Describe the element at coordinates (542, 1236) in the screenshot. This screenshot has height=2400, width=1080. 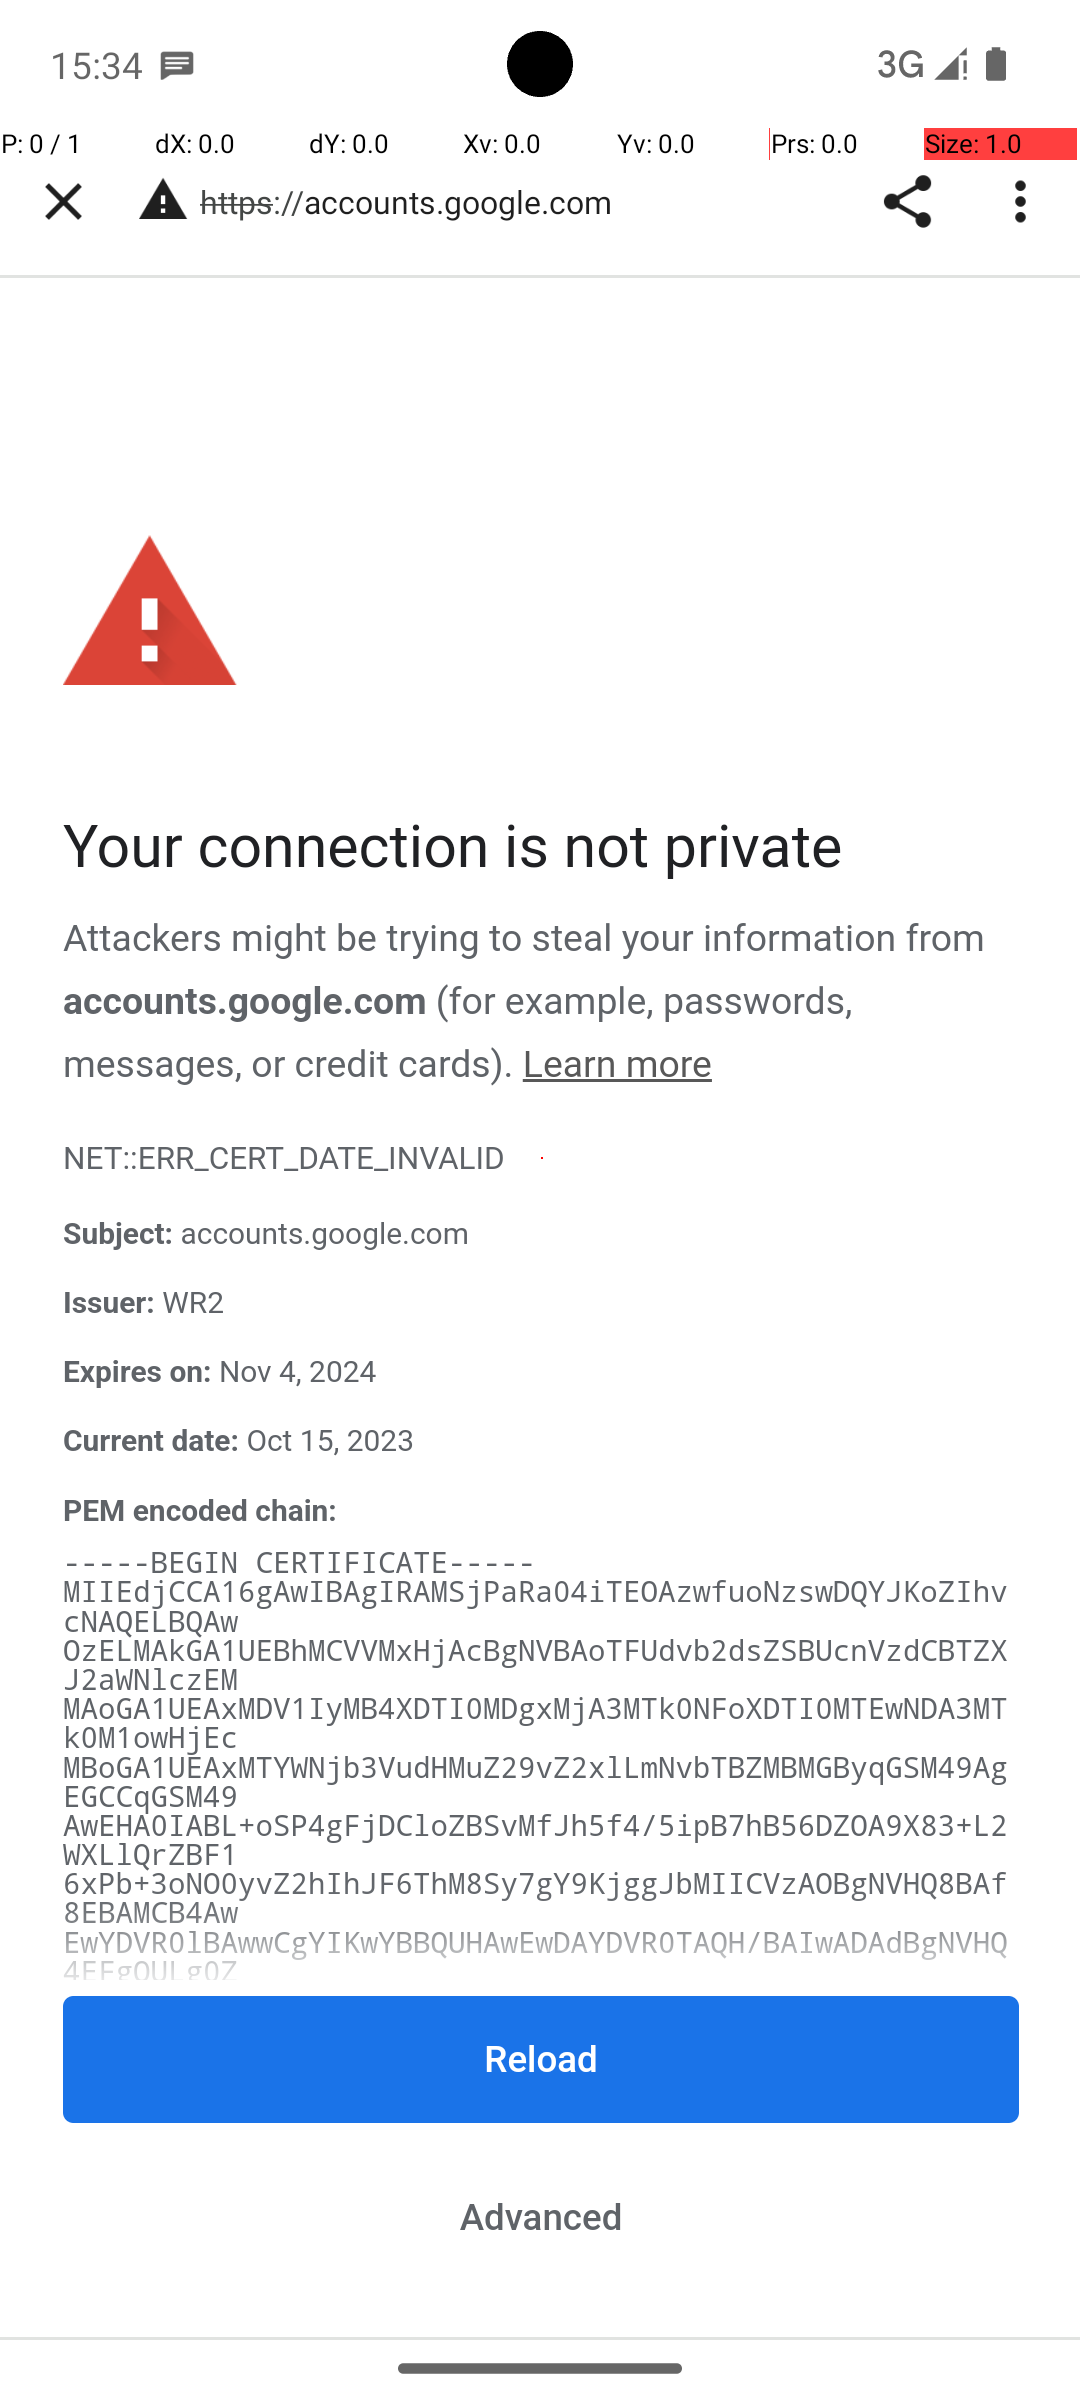
I see `Subject: accounts.google.com` at that location.